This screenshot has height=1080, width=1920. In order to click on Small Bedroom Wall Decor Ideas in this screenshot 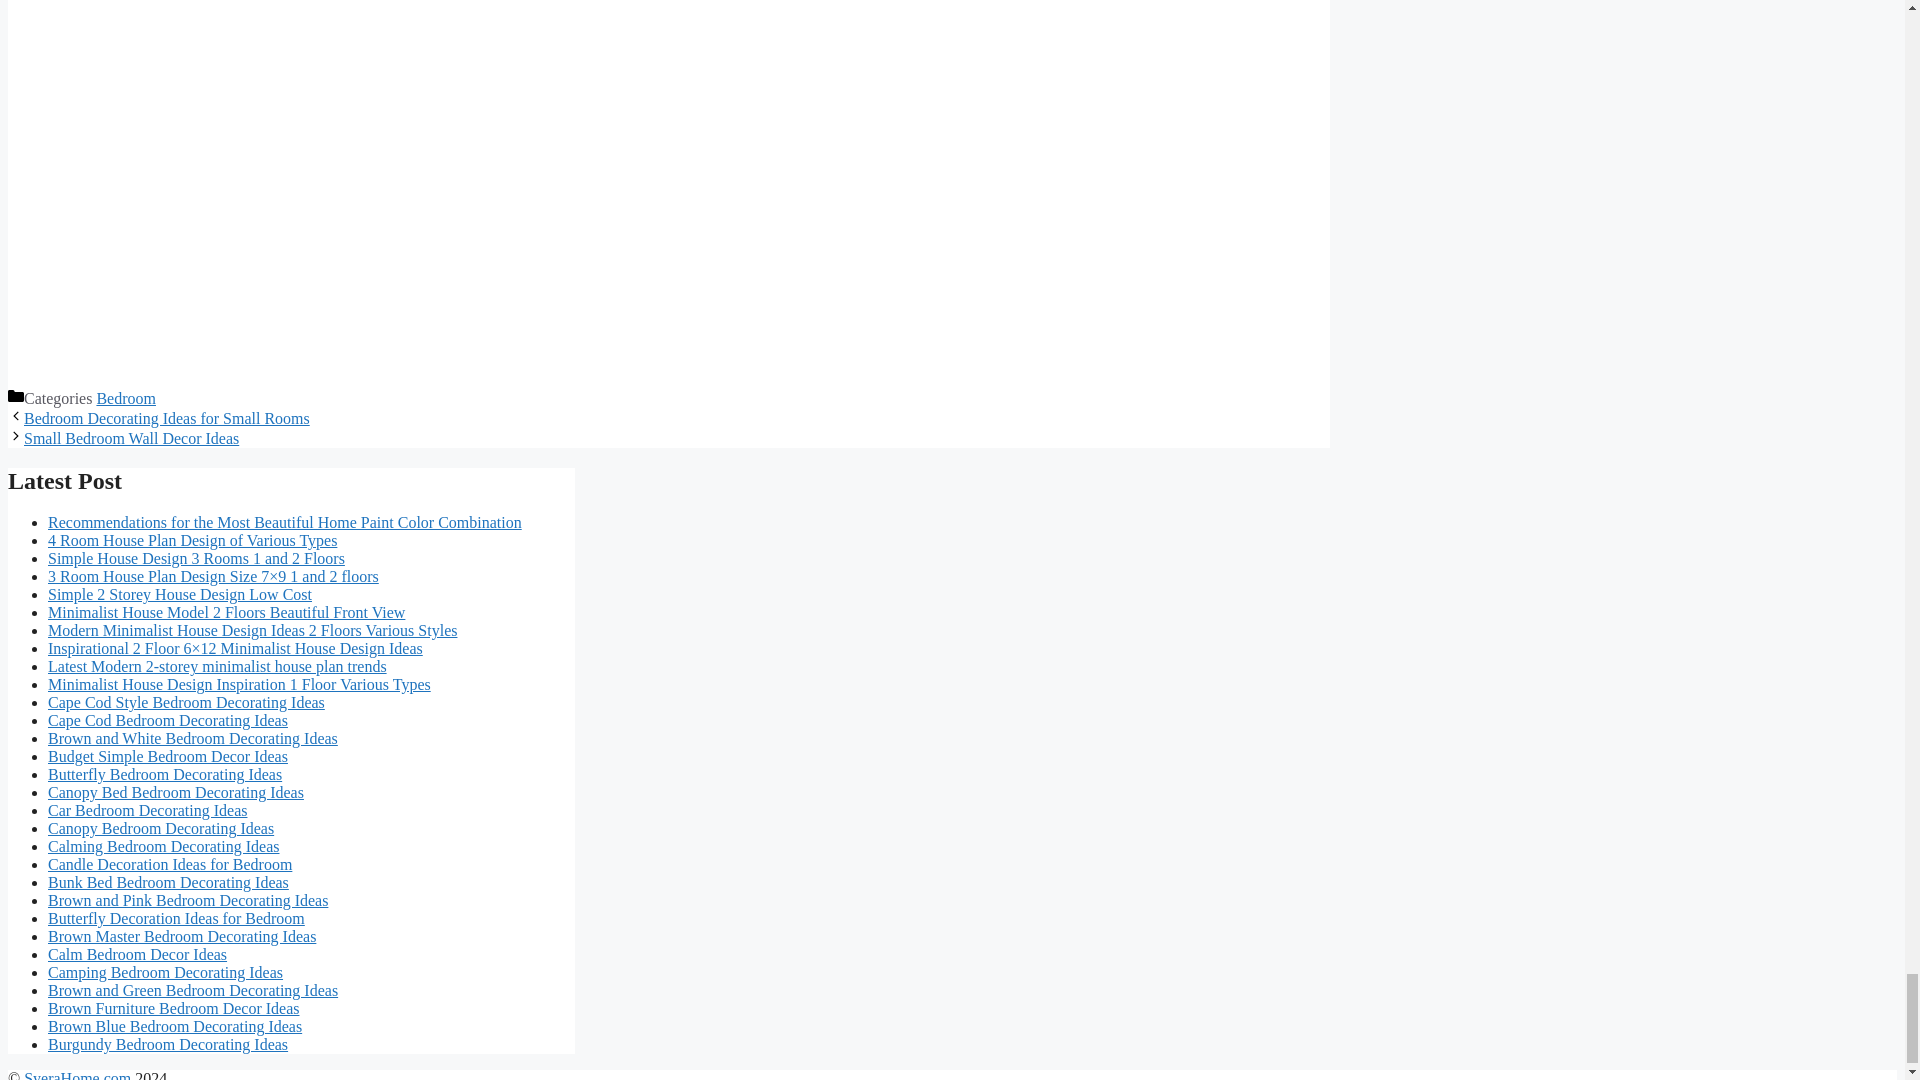, I will do `click(130, 438)`.